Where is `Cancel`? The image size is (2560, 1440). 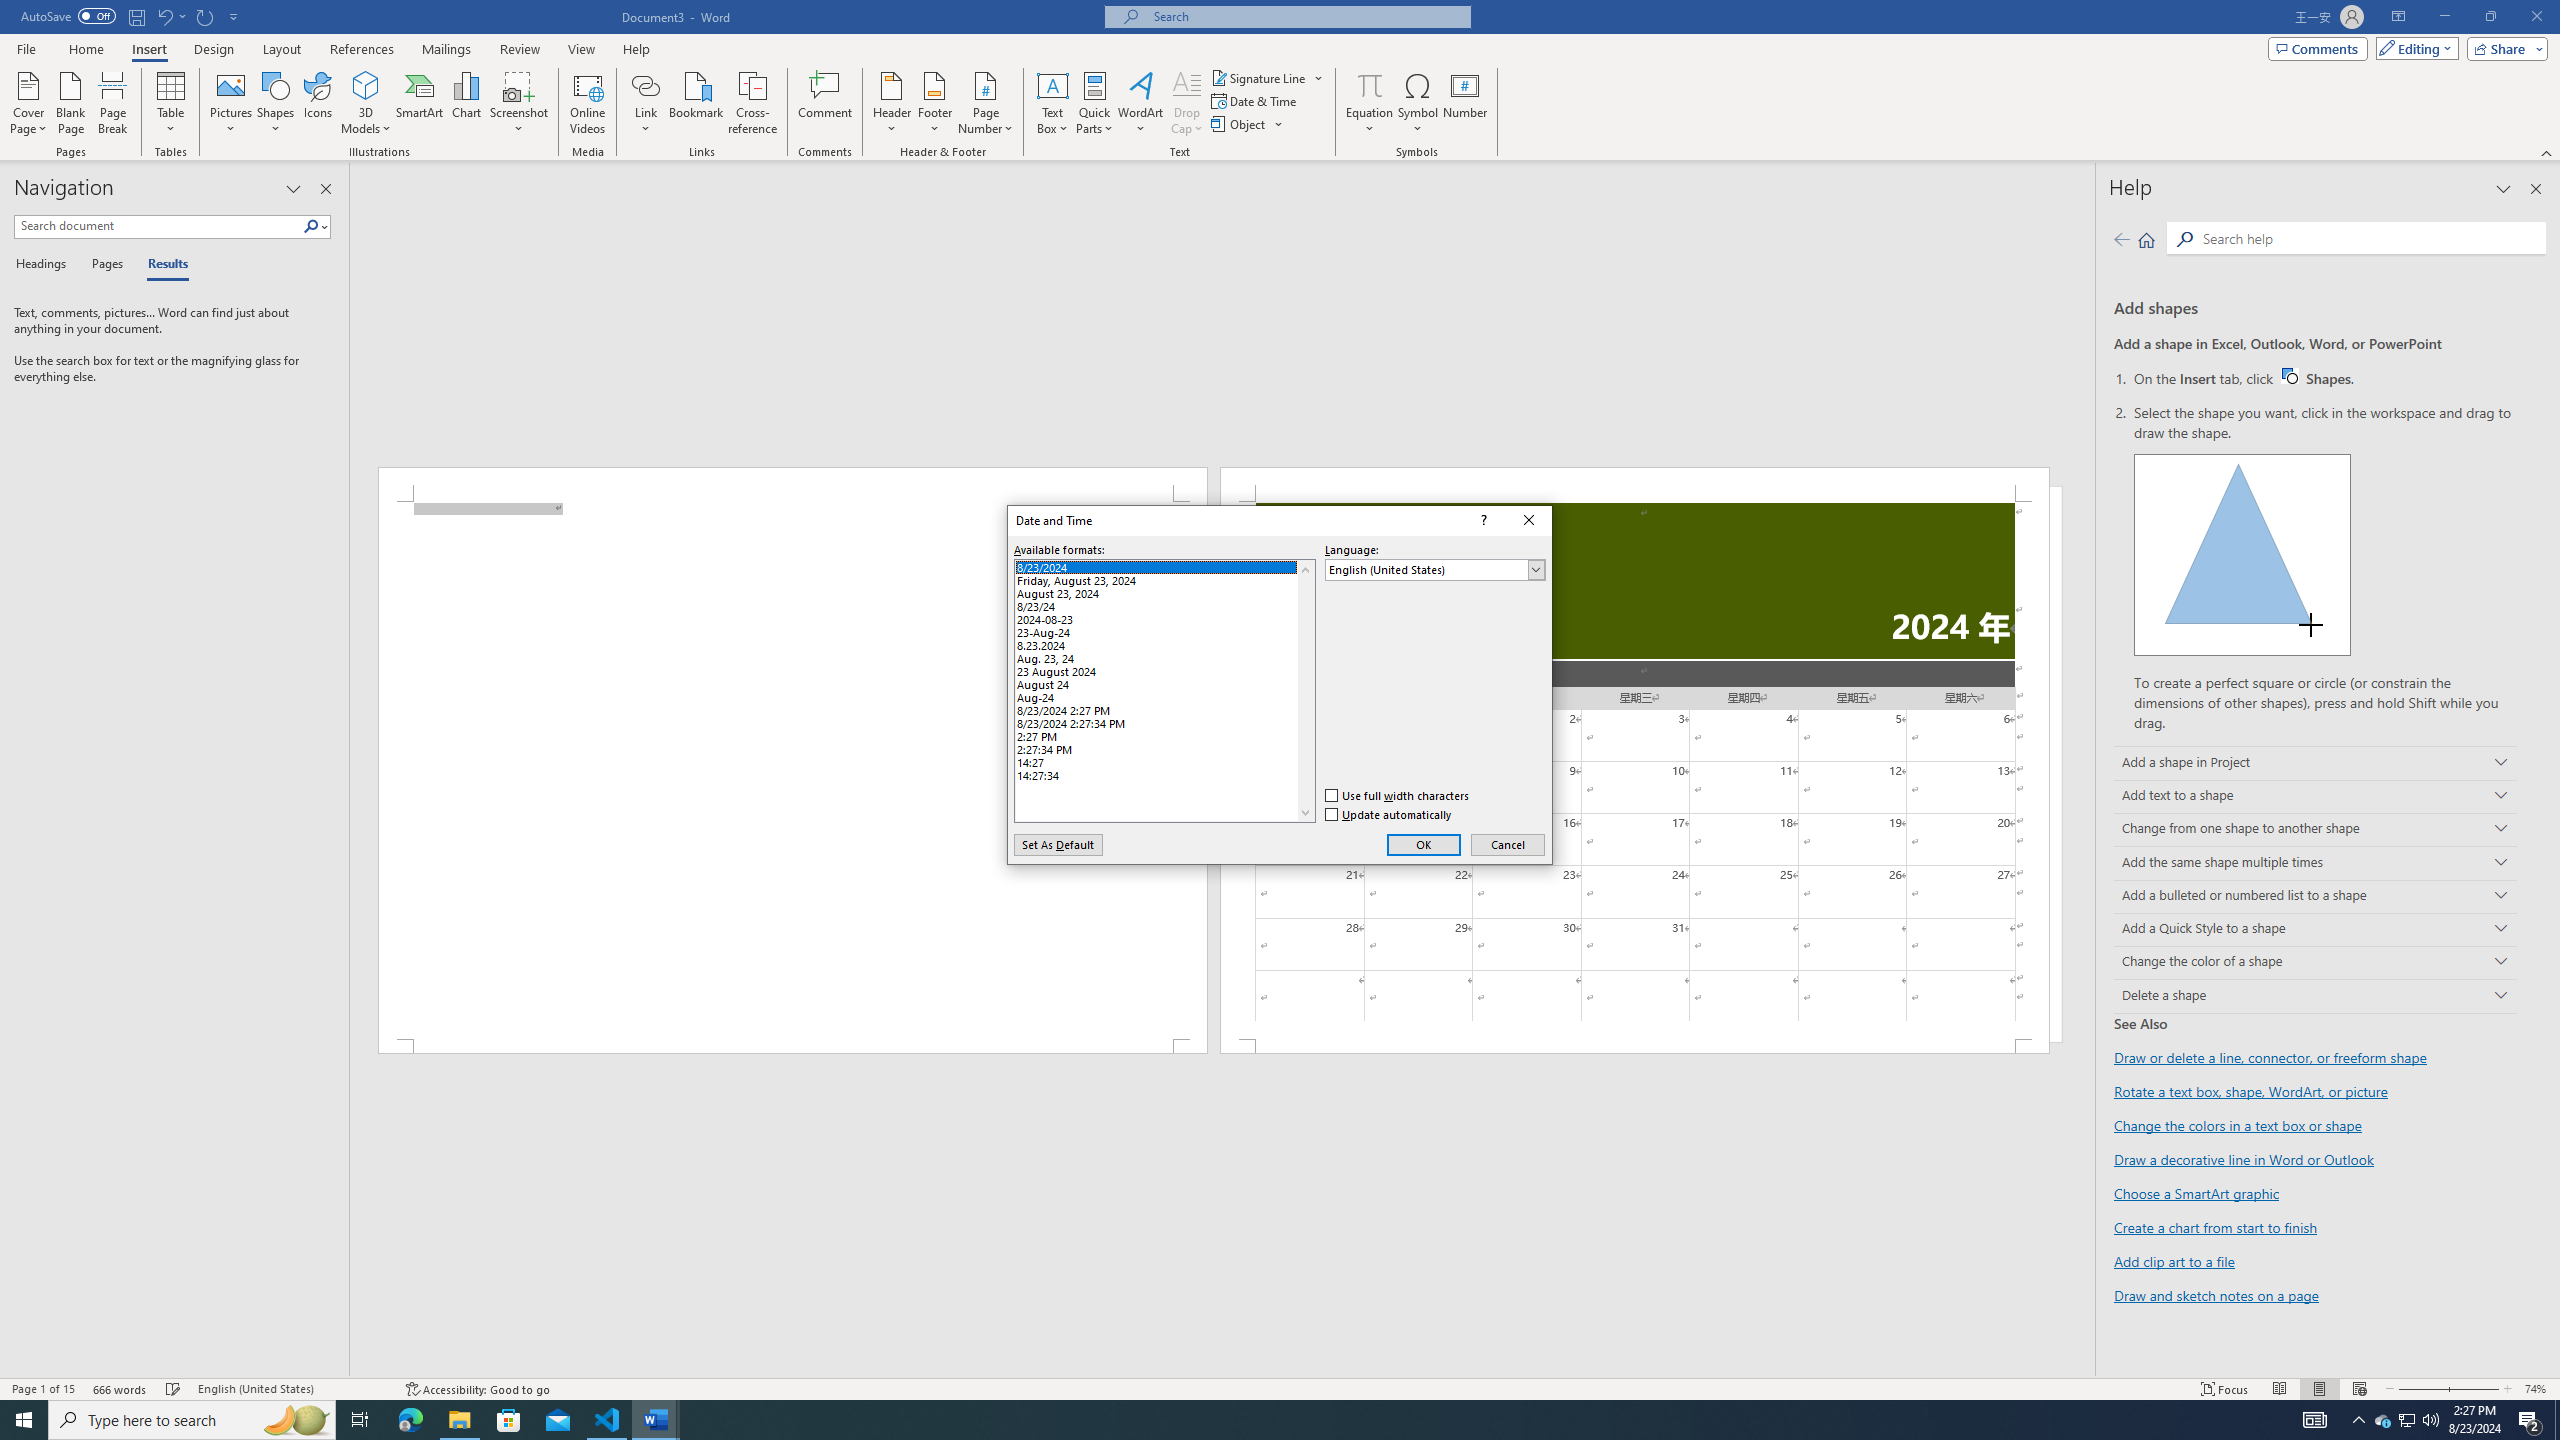
Cancel is located at coordinates (1164, 642).